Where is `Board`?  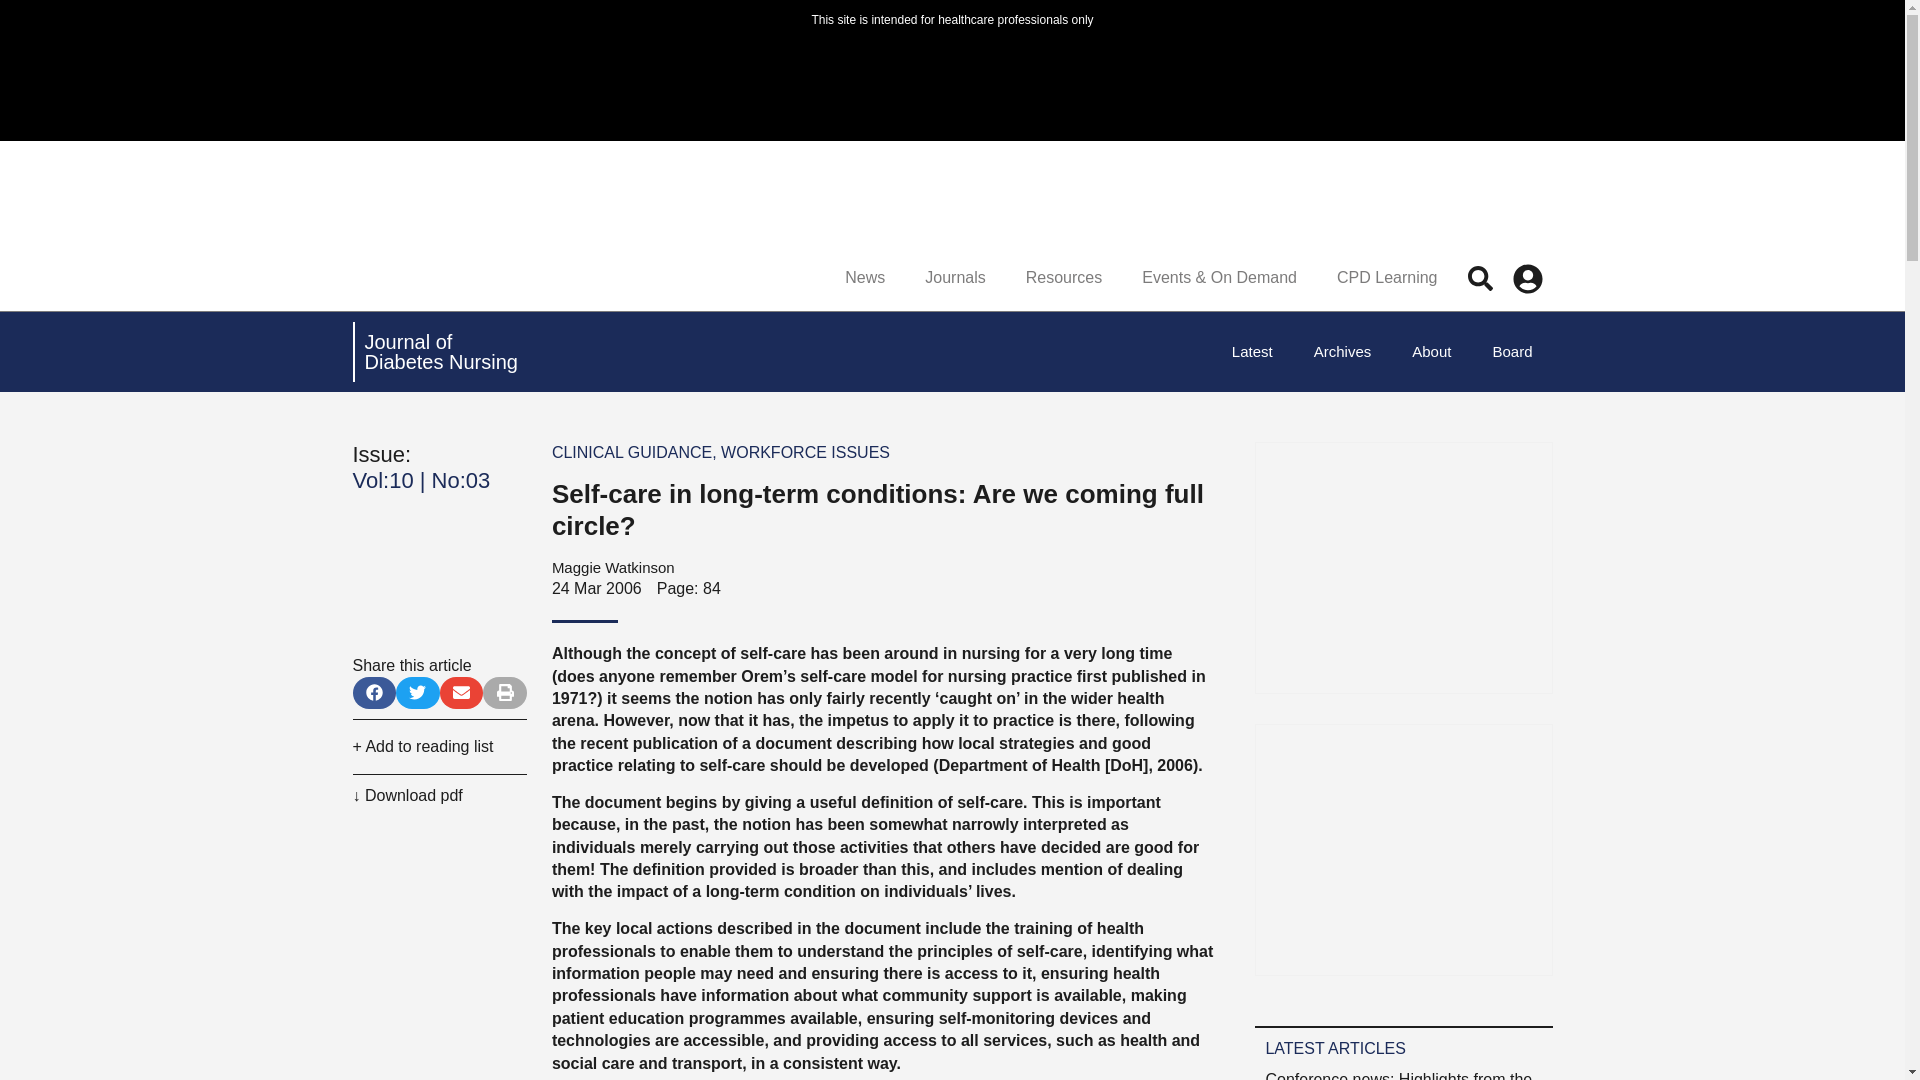
Board is located at coordinates (440, 351).